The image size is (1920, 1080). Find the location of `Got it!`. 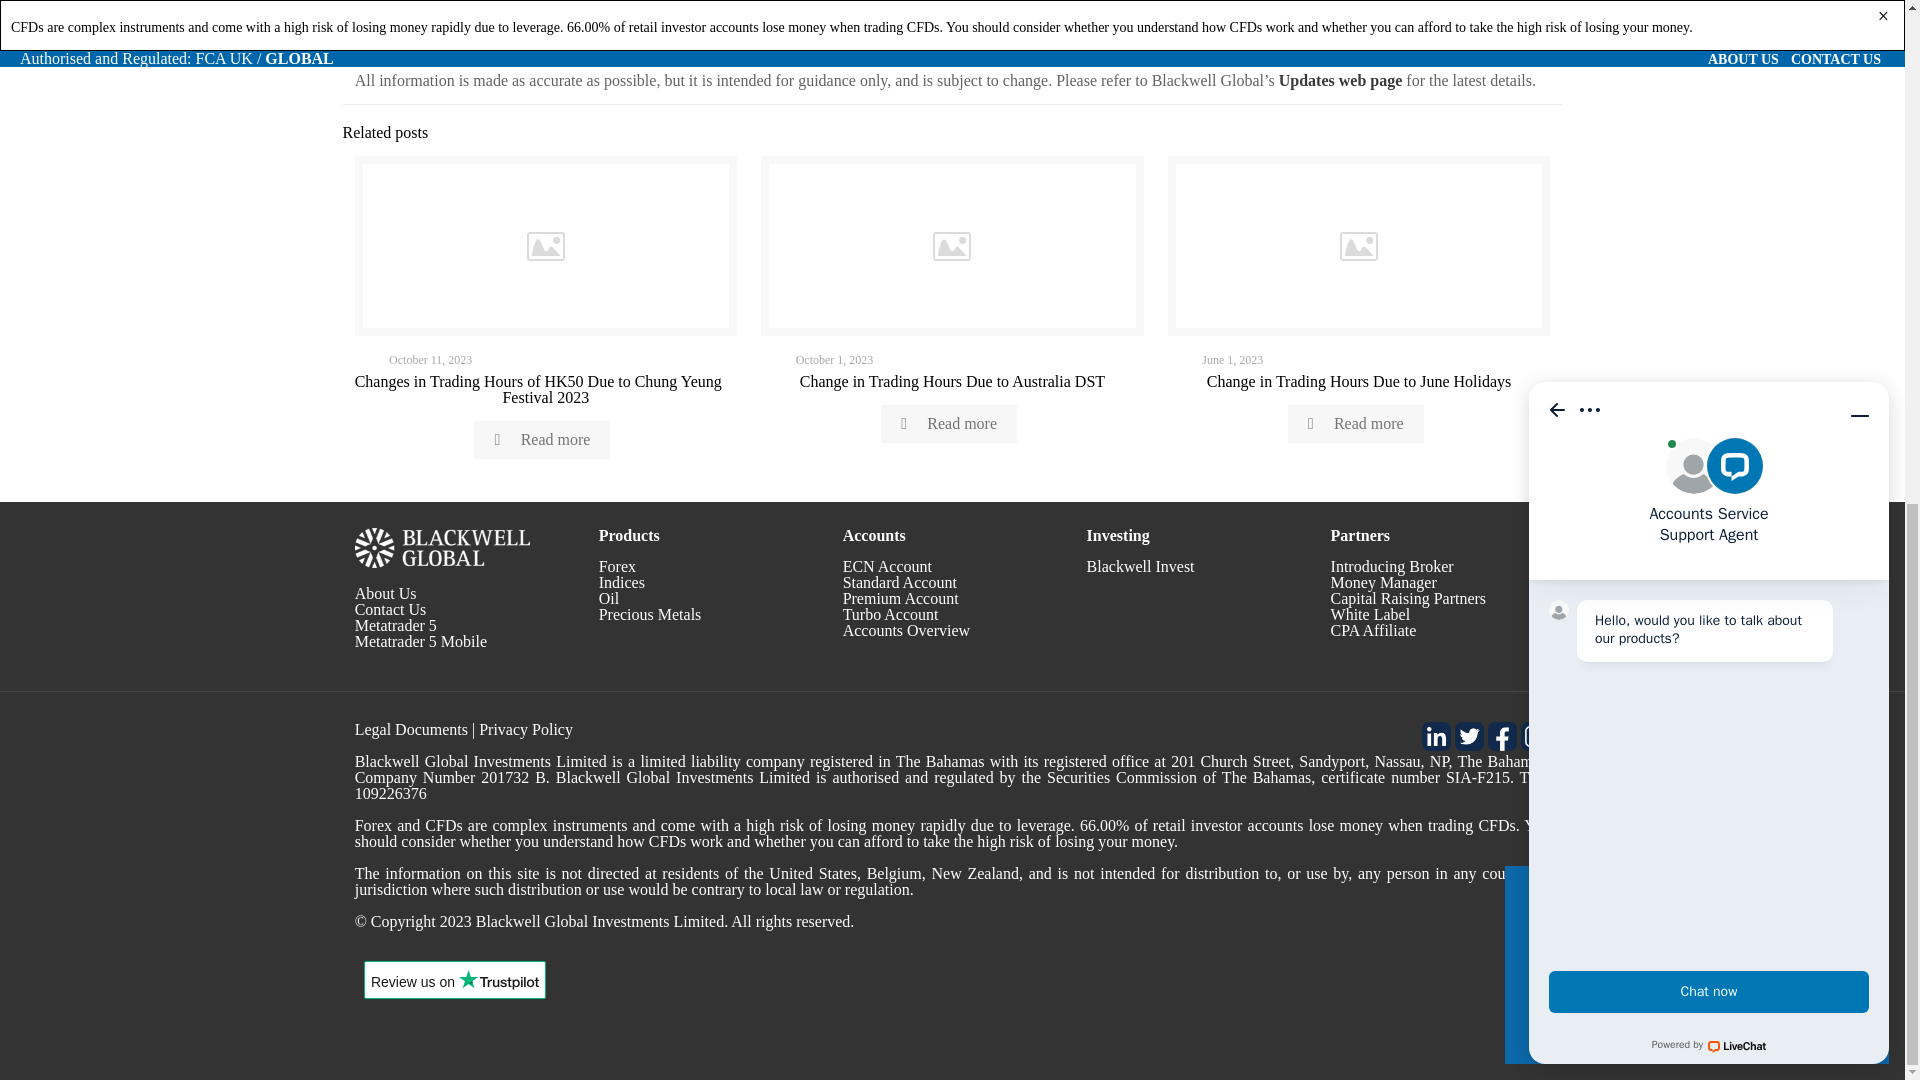

Got it! is located at coordinates (1696, 70).